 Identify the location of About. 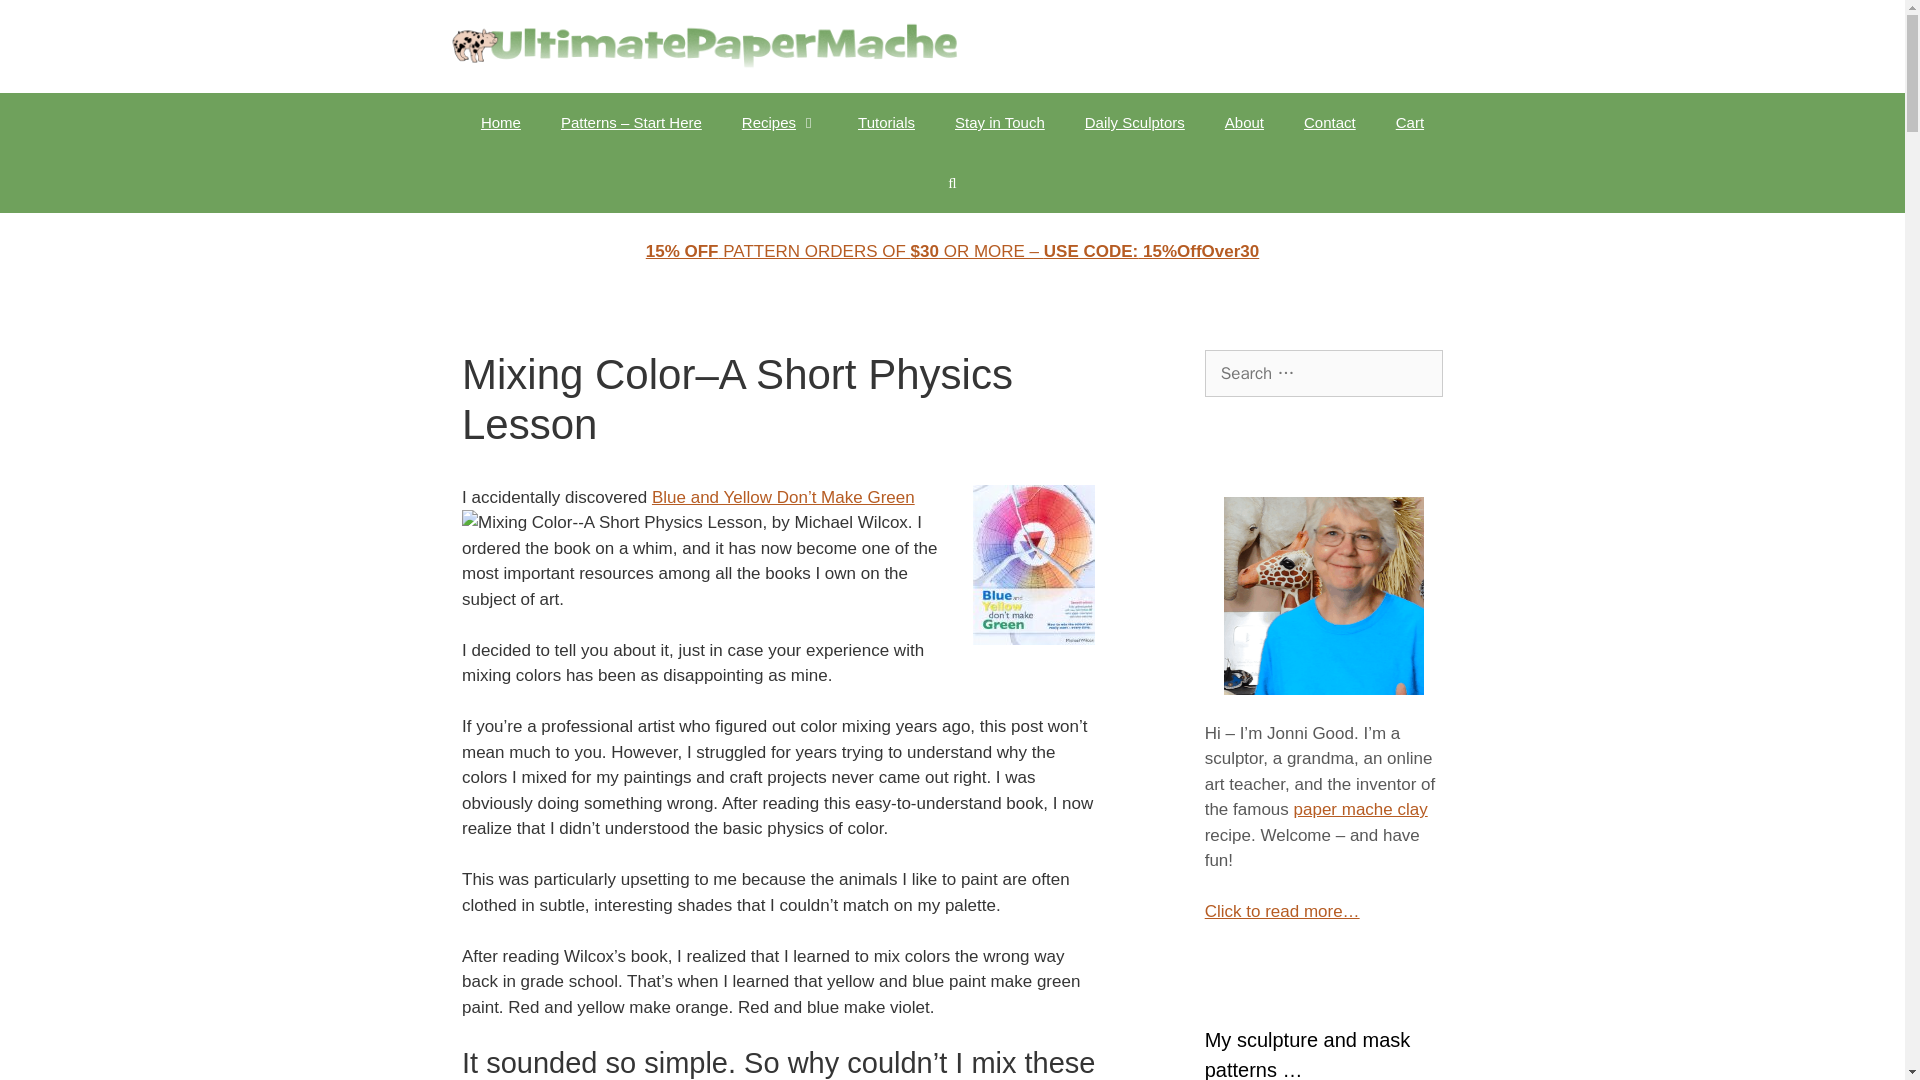
(1244, 122).